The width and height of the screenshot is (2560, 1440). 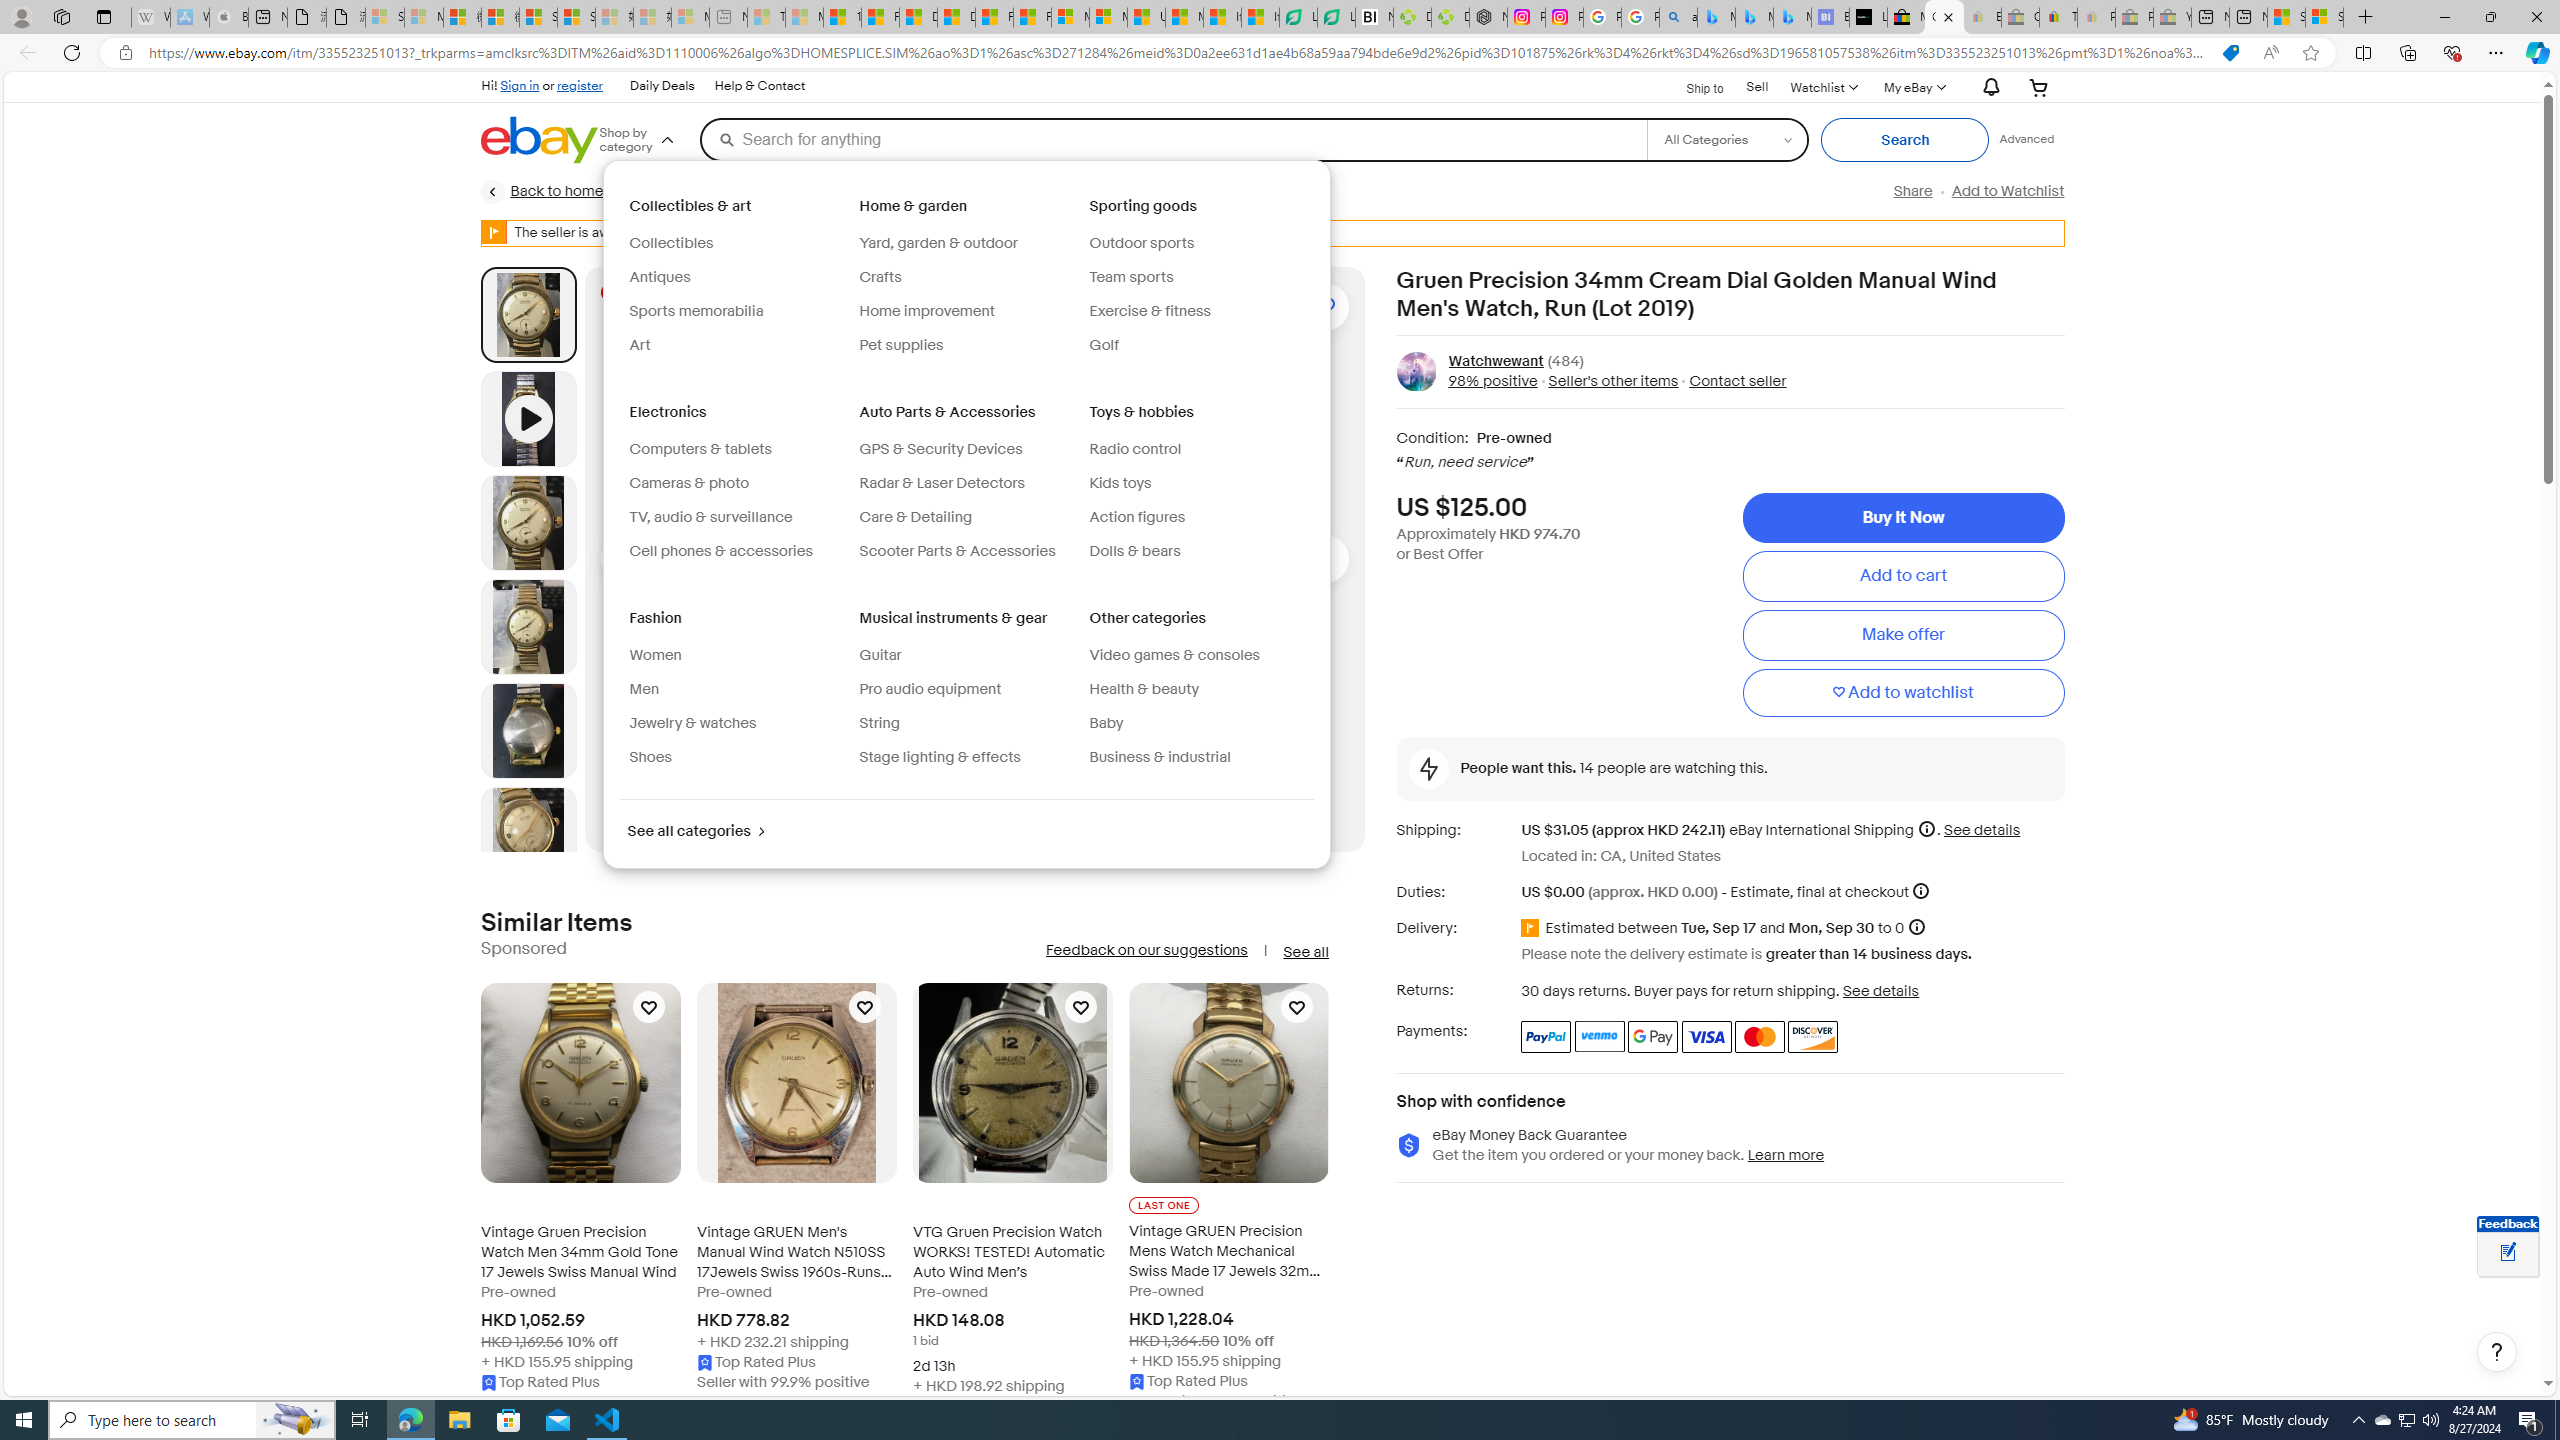 I want to click on Golf, so click(x=1195, y=345).